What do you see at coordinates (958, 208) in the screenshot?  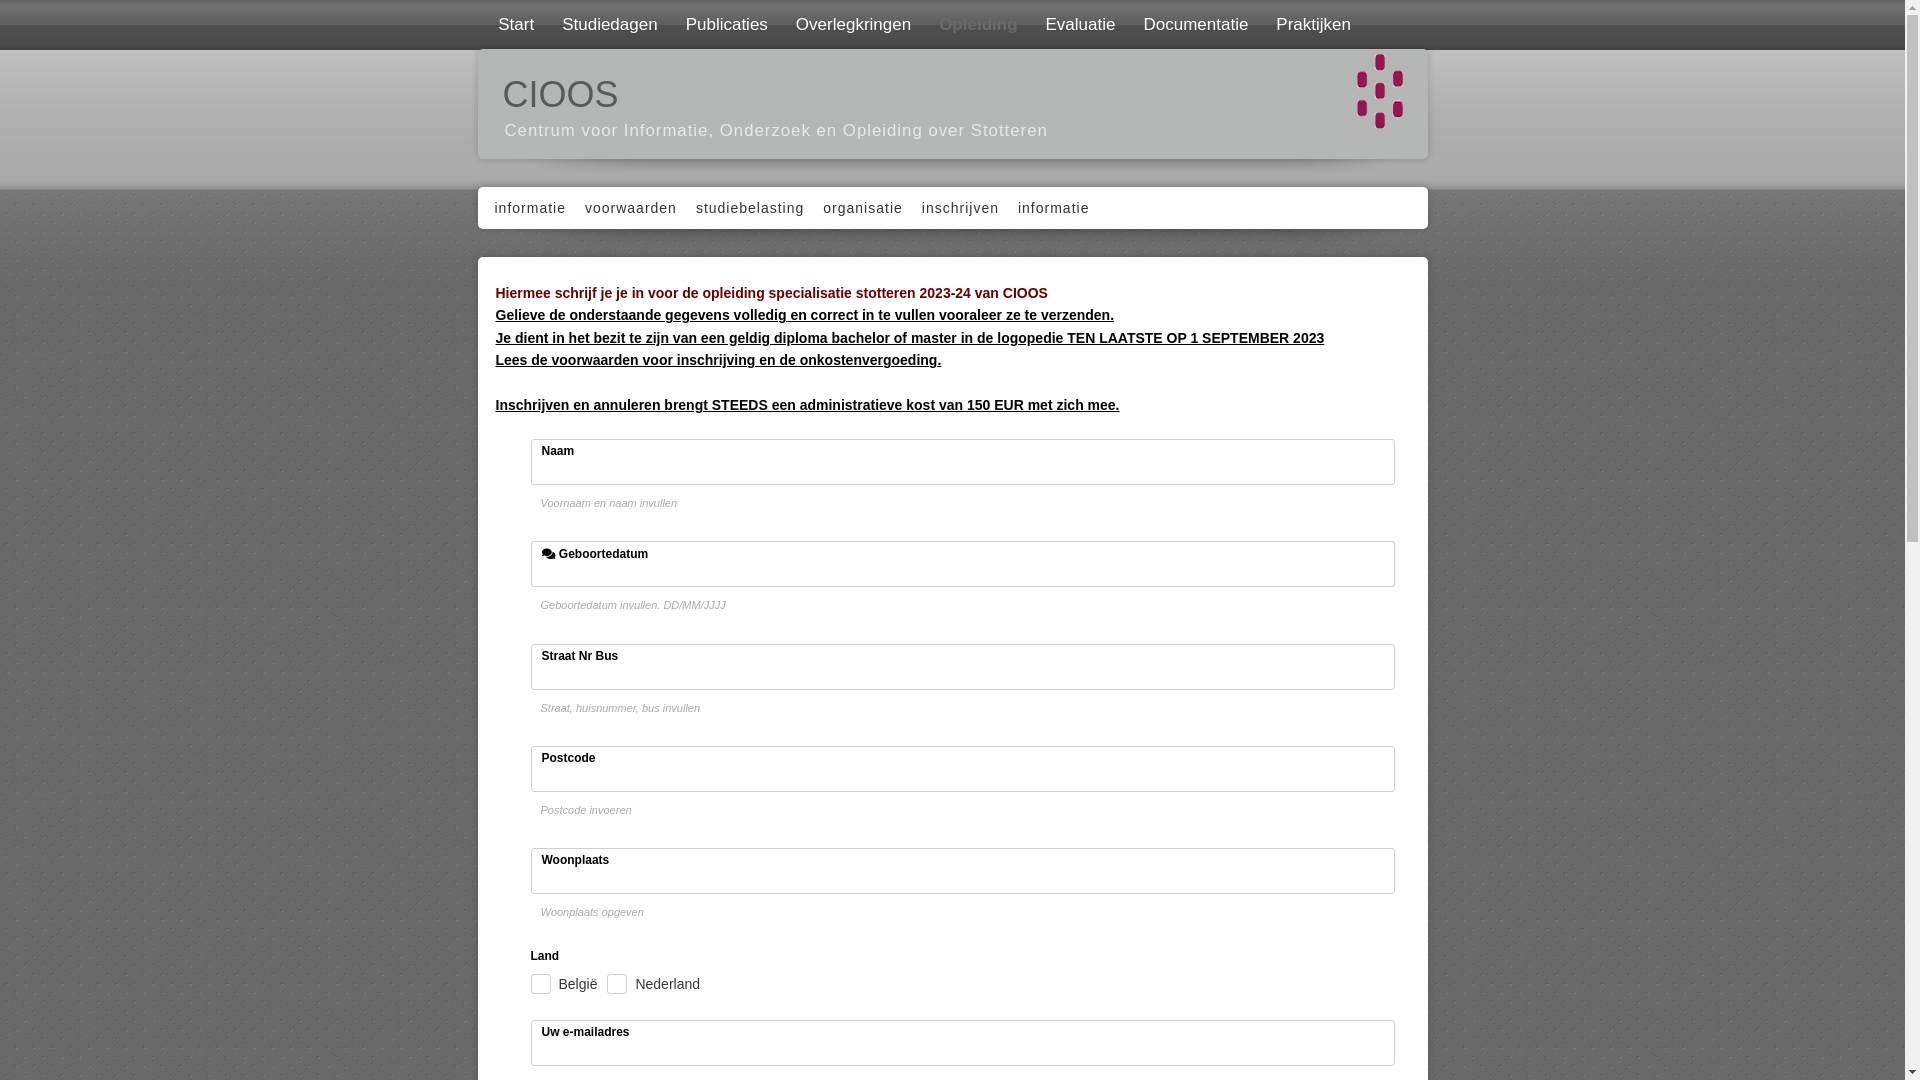 I see `inschrijven` at bounding box center [958, 208].